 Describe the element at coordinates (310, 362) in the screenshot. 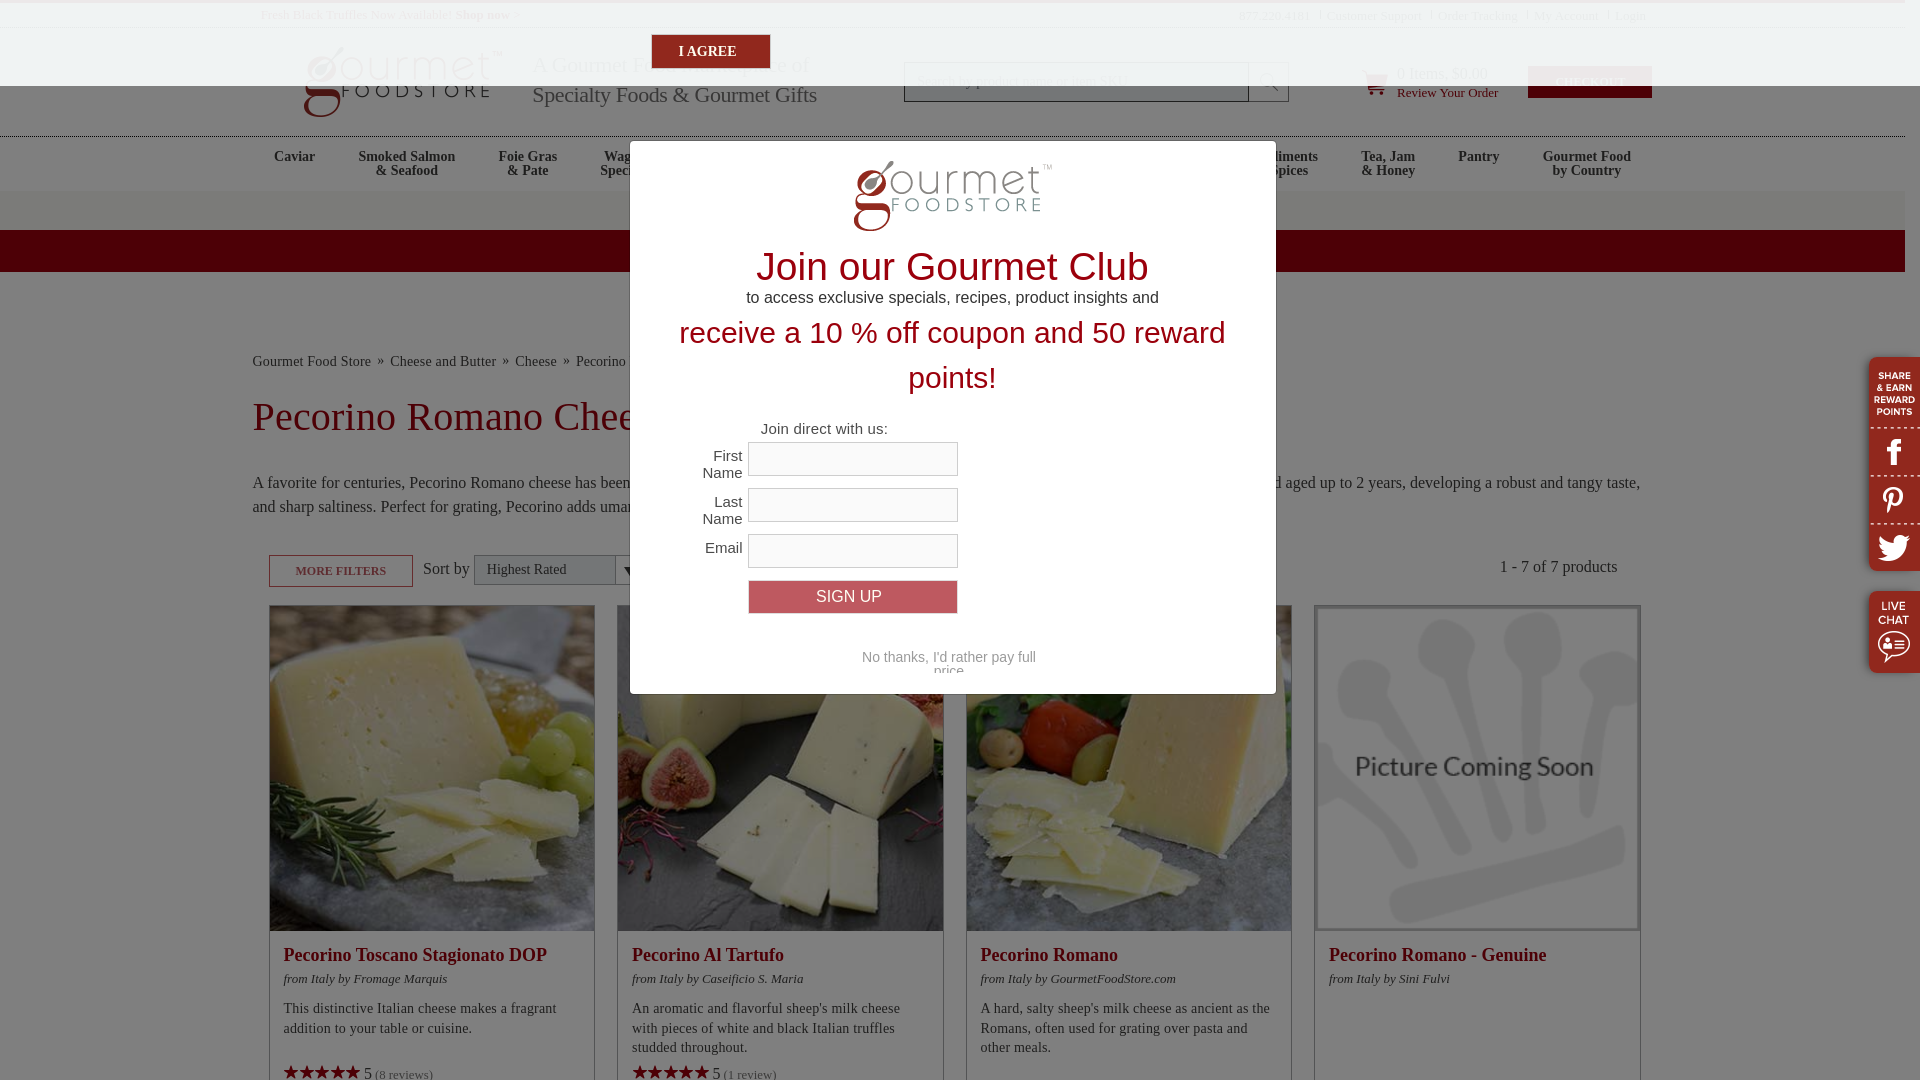

I see `Gourmet Food Store` at that location.